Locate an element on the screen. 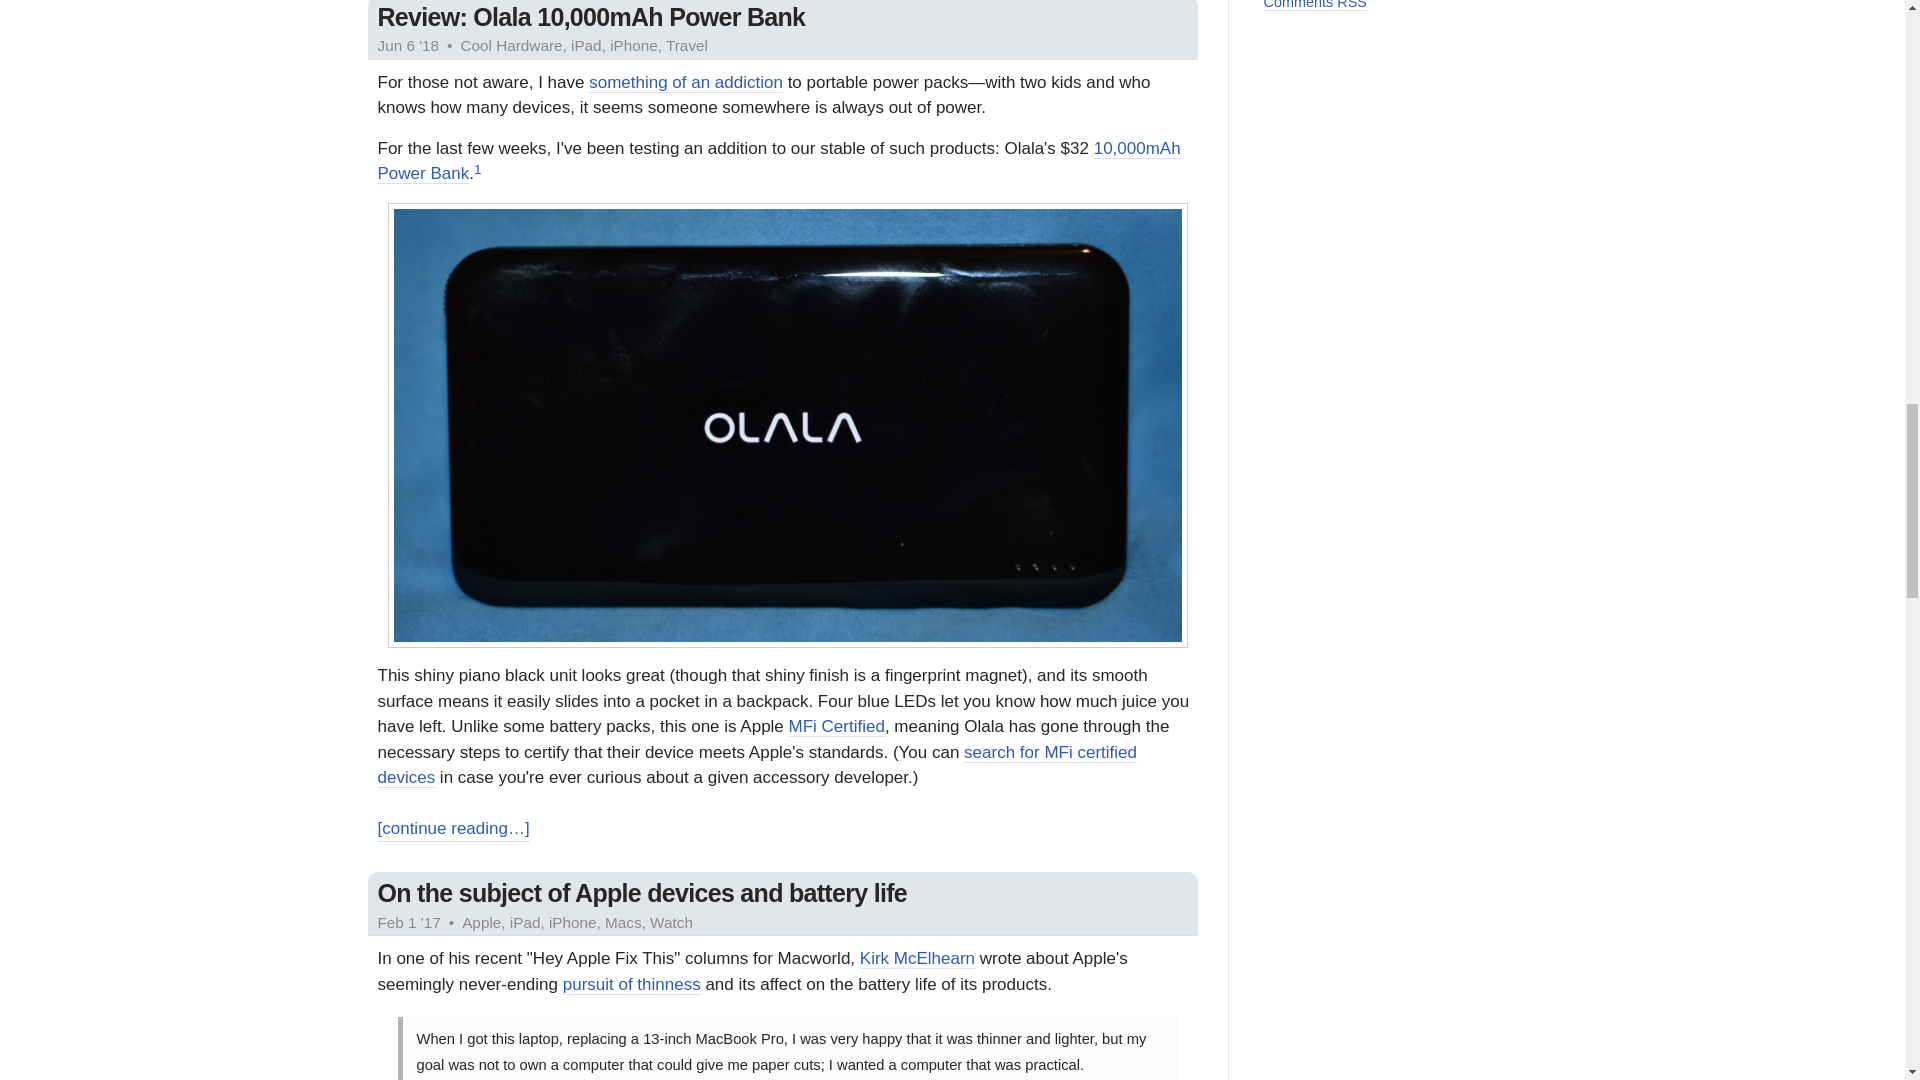  Review: Olala 10,000mAh Power Bank is located at coordinates (592, 17).